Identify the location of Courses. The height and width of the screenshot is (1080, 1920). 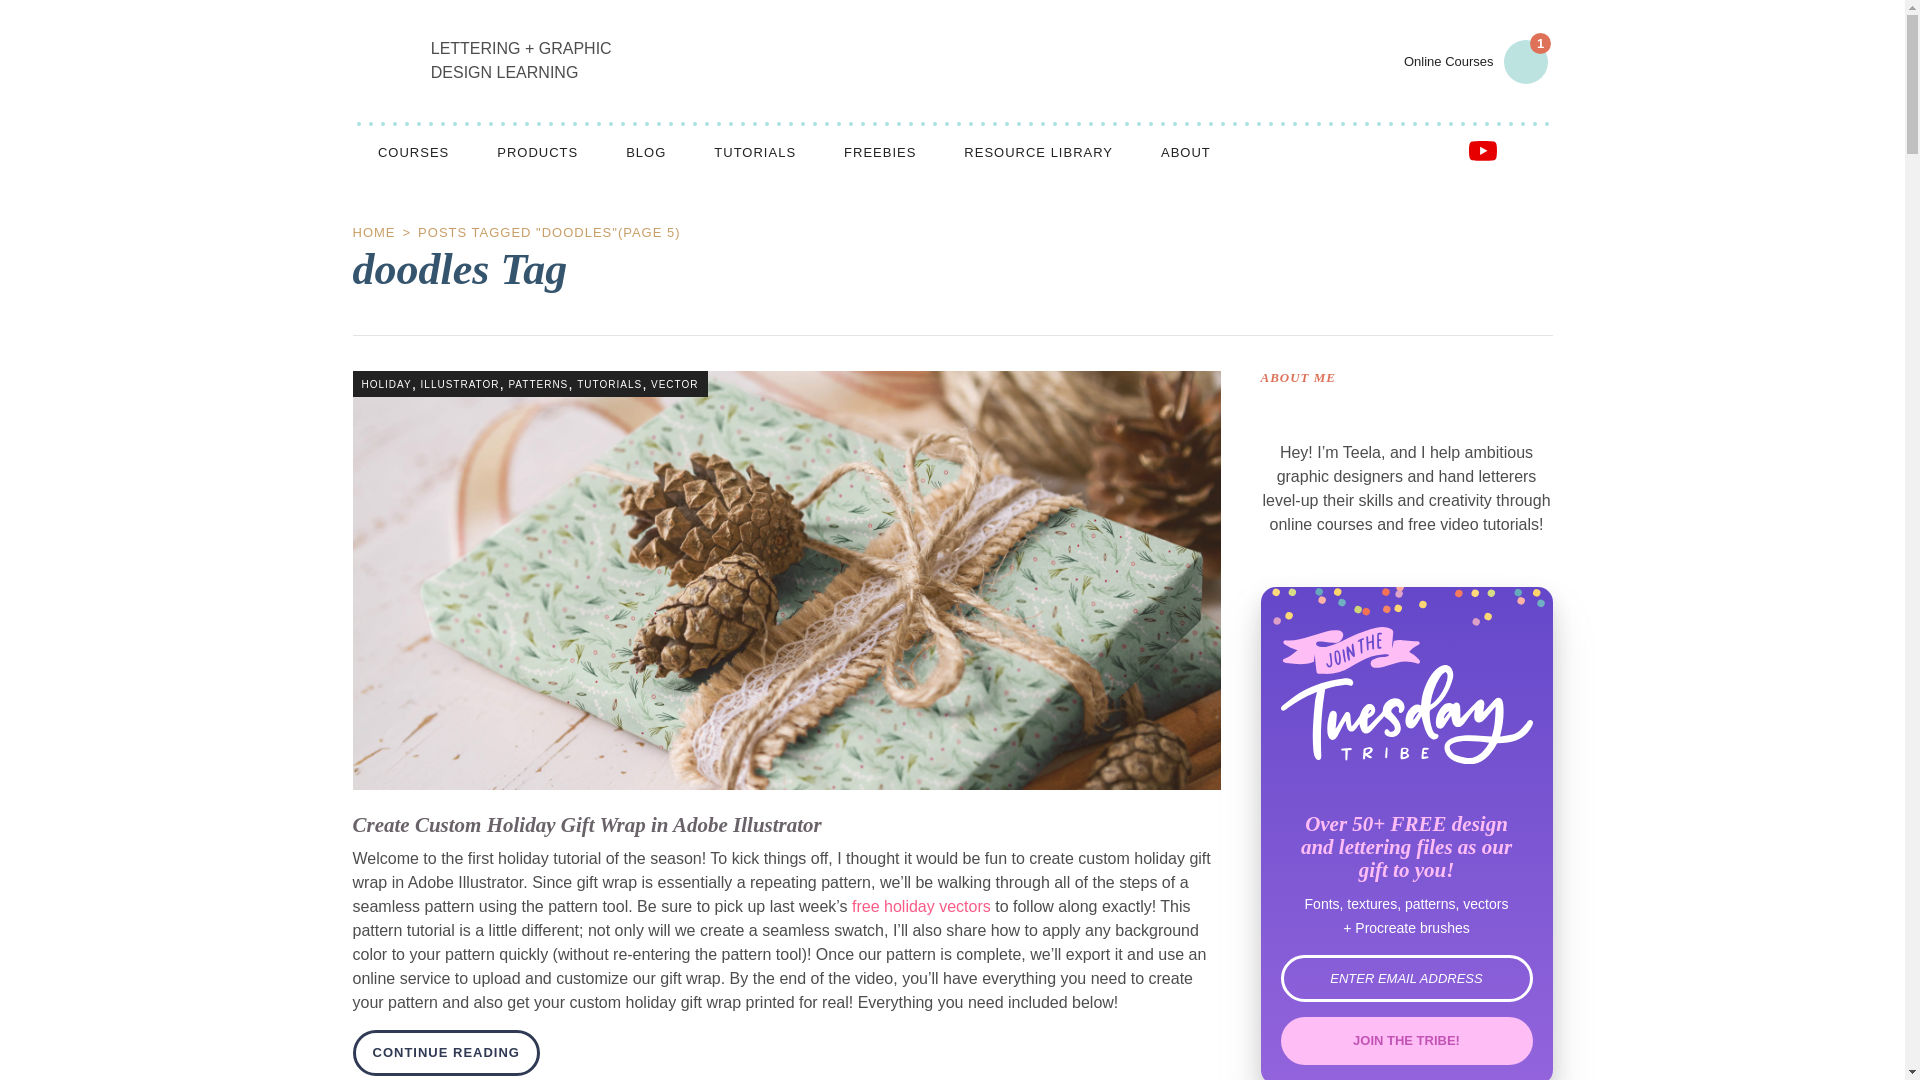
(412, 152).